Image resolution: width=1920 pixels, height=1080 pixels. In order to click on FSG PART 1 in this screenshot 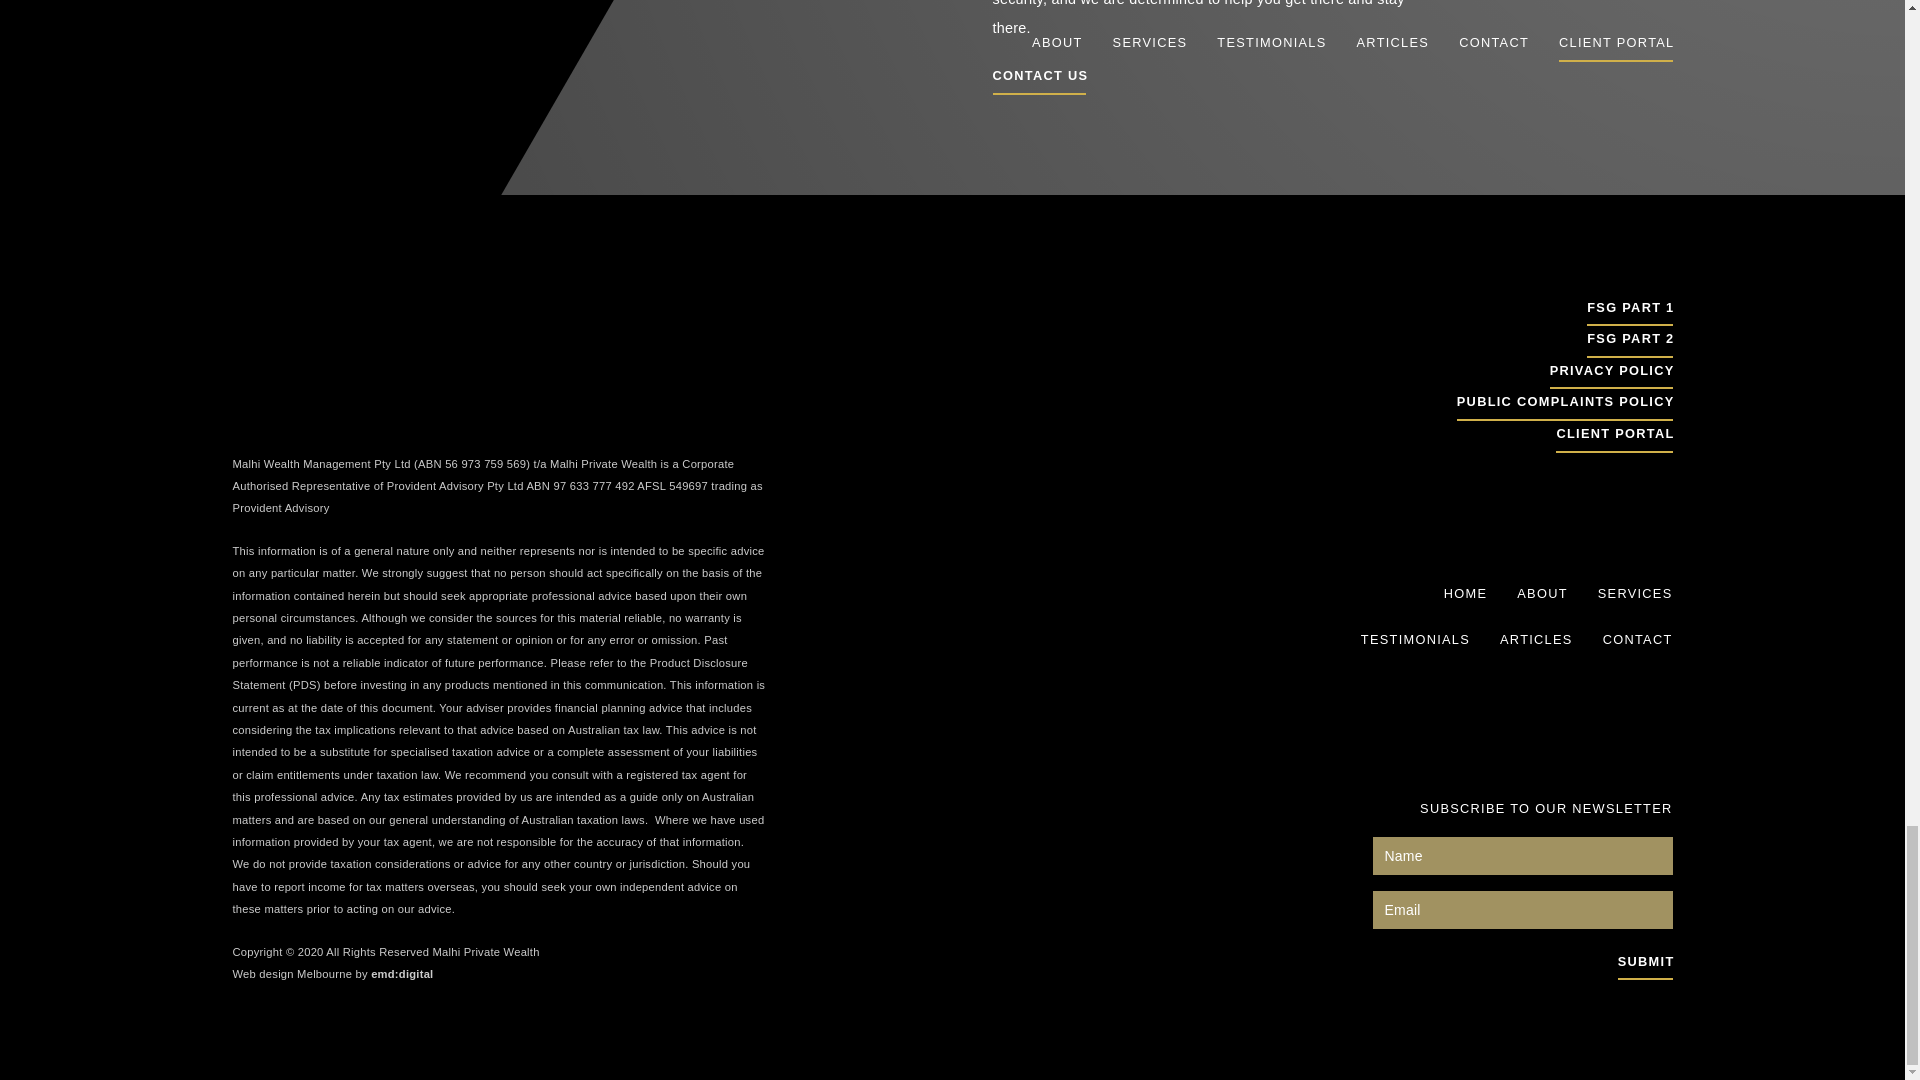, I will do `click(1630, 310)`.